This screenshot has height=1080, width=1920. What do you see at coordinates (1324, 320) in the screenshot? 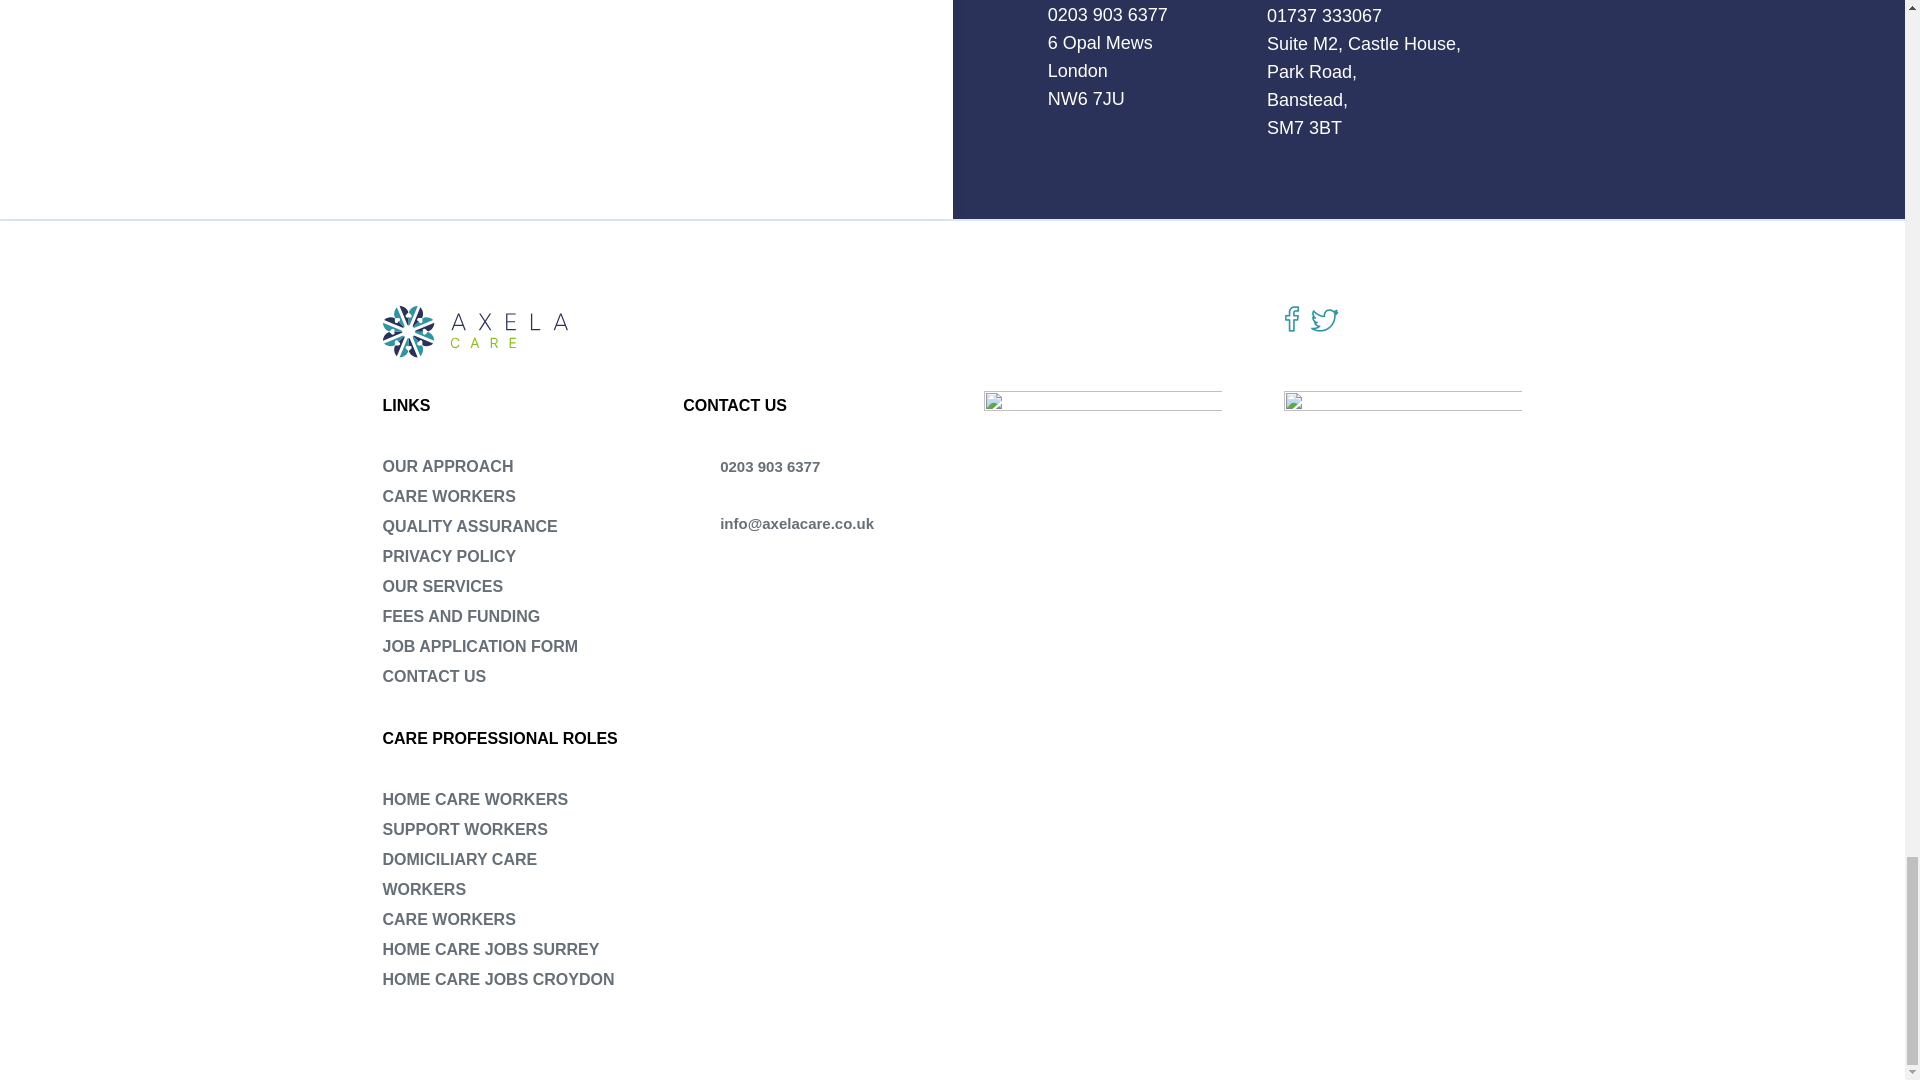
I see `twitter` at bounding box center [1324, 320].